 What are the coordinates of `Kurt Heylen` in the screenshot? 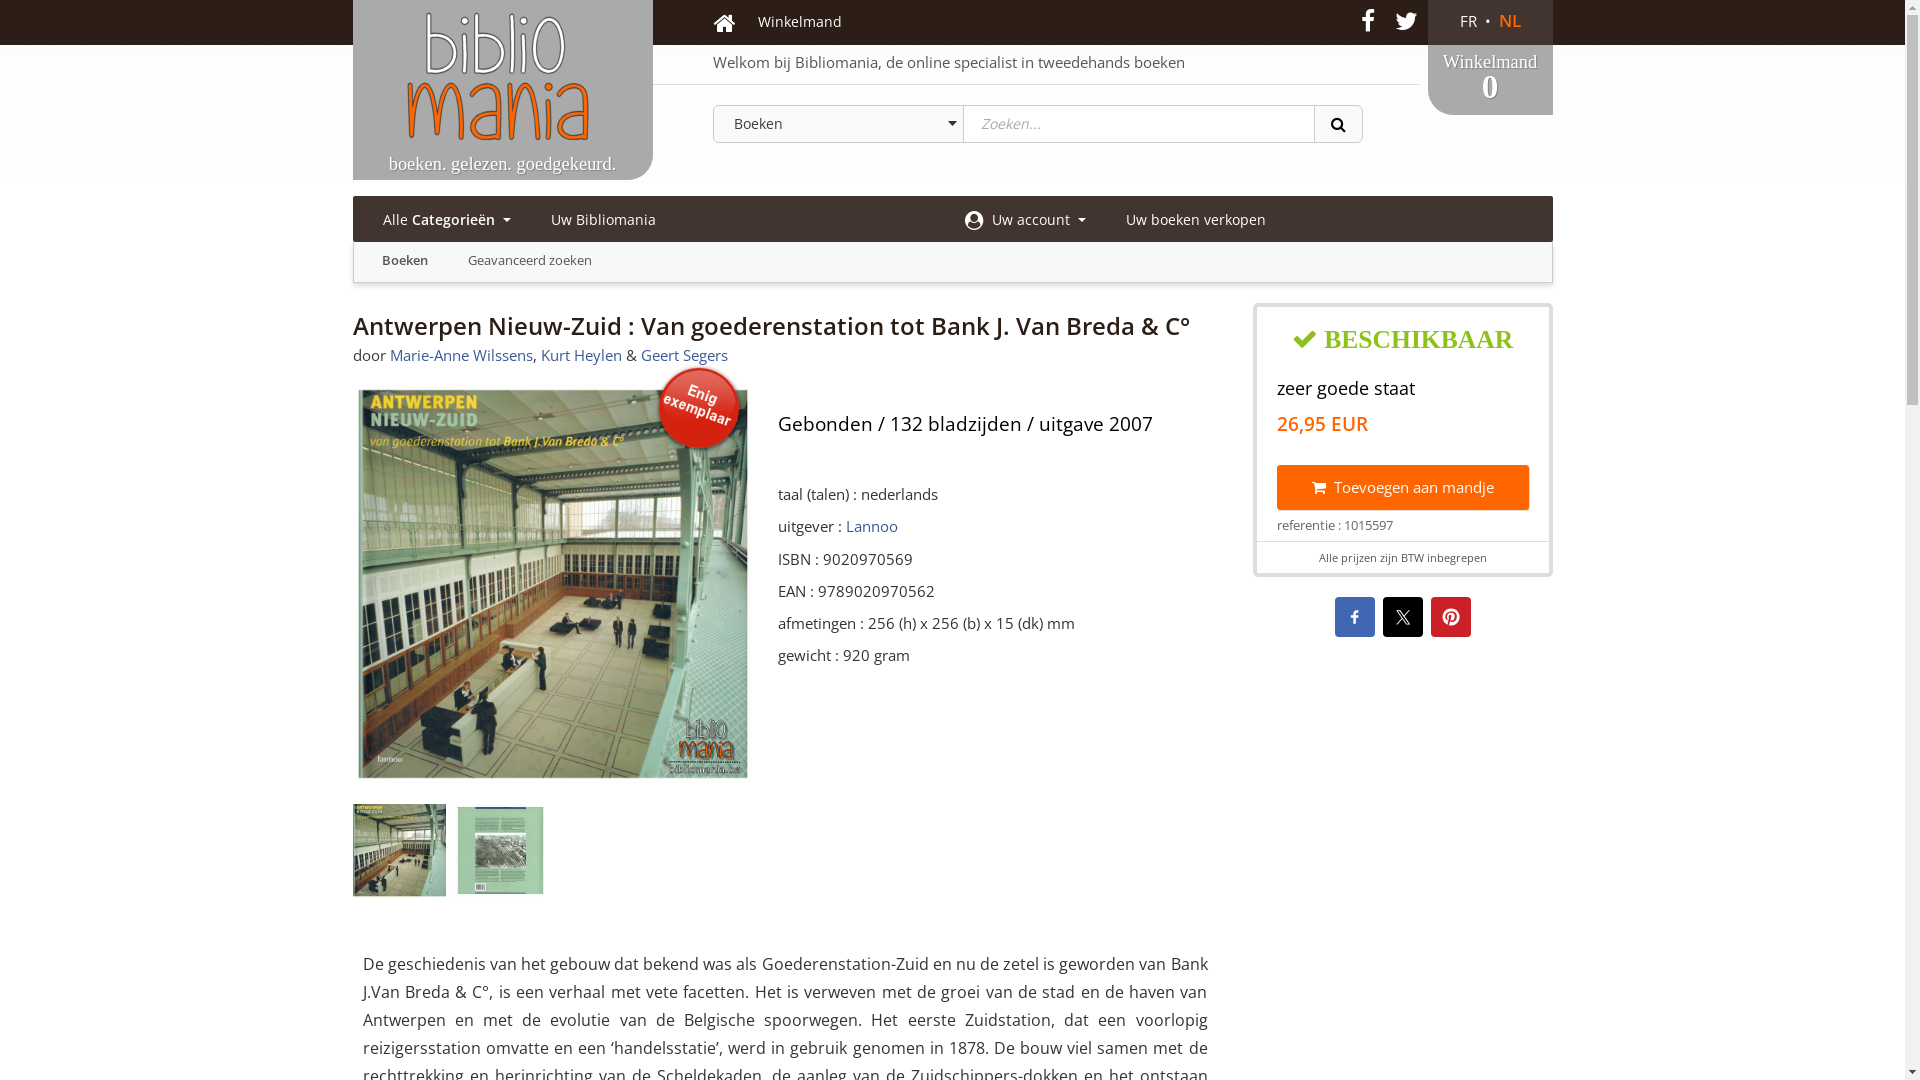 It's located at (580, 355).